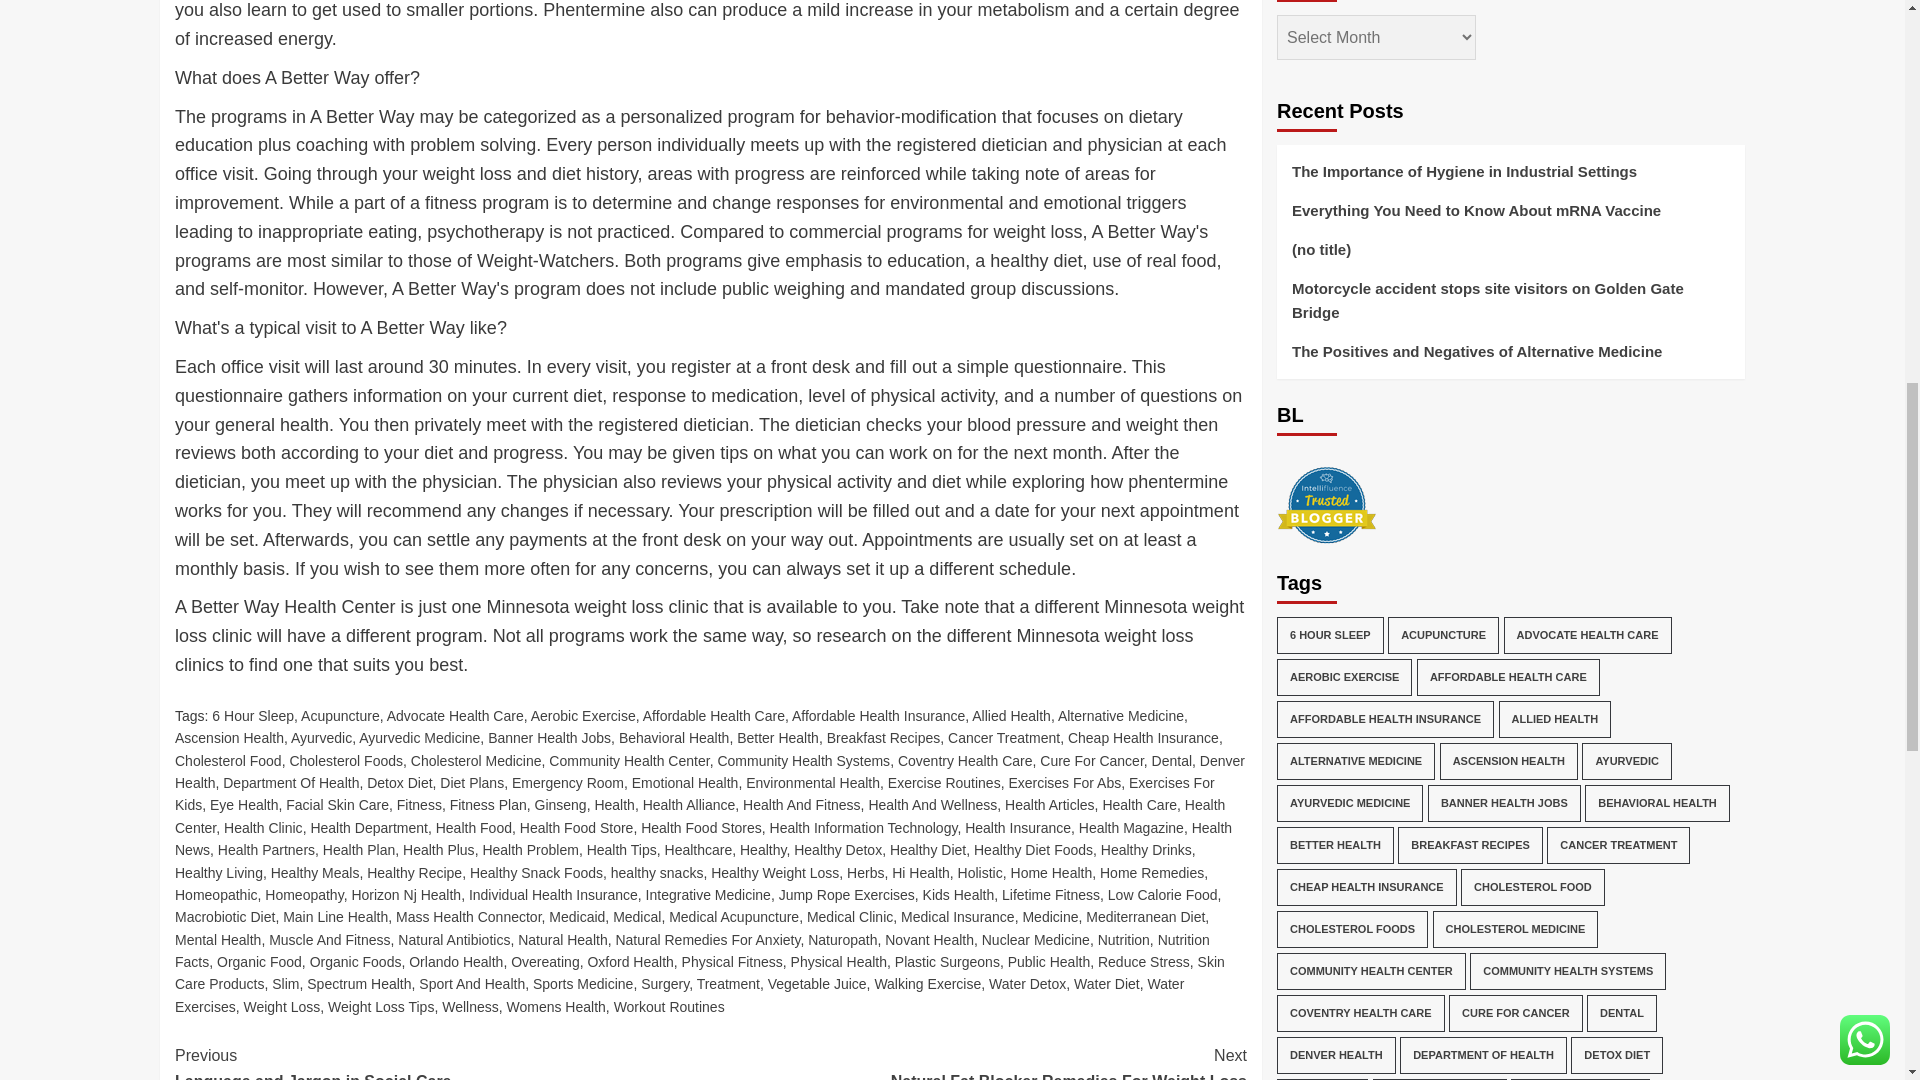  Describe the element at coordinates (674, 738) in the screenshot. I see `Behavioral Health` at that location.